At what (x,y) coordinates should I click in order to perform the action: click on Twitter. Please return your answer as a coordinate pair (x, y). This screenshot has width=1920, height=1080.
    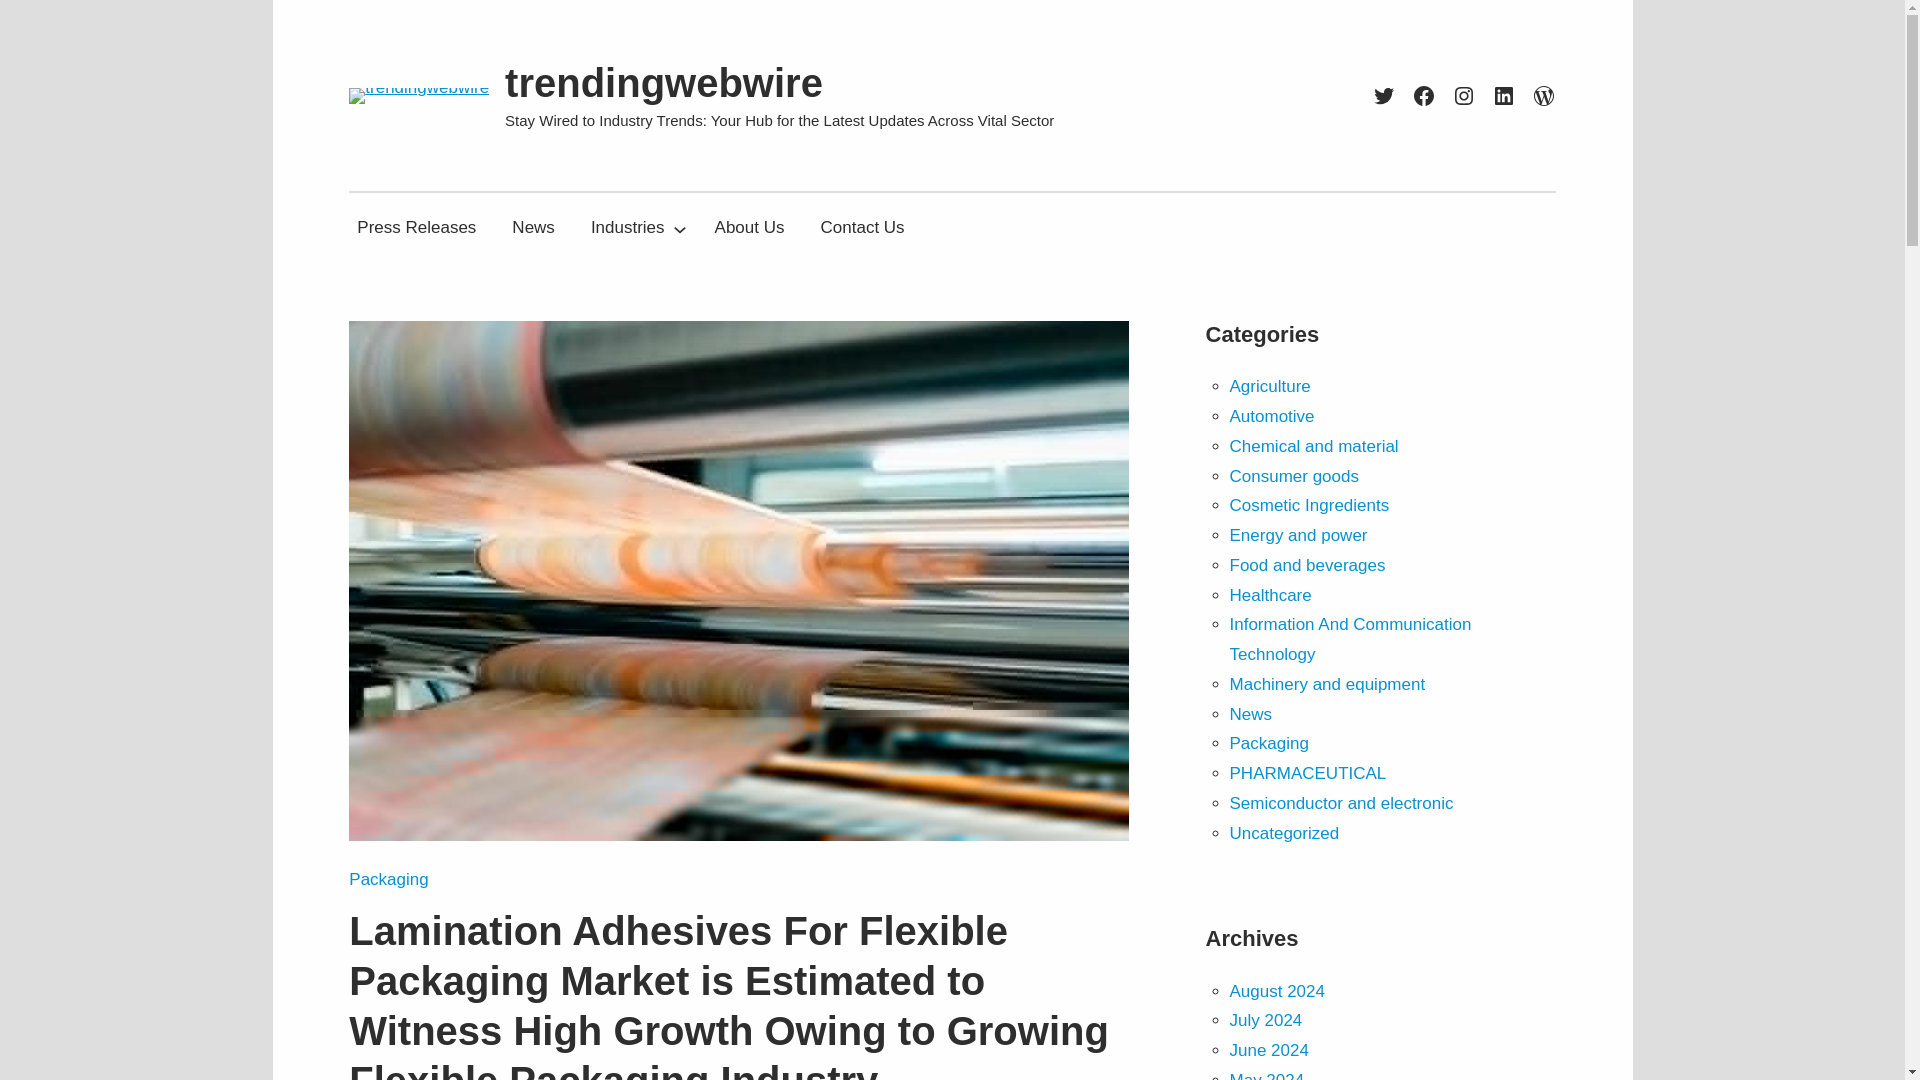
    Looking at the image, I should click on (1384, 96).